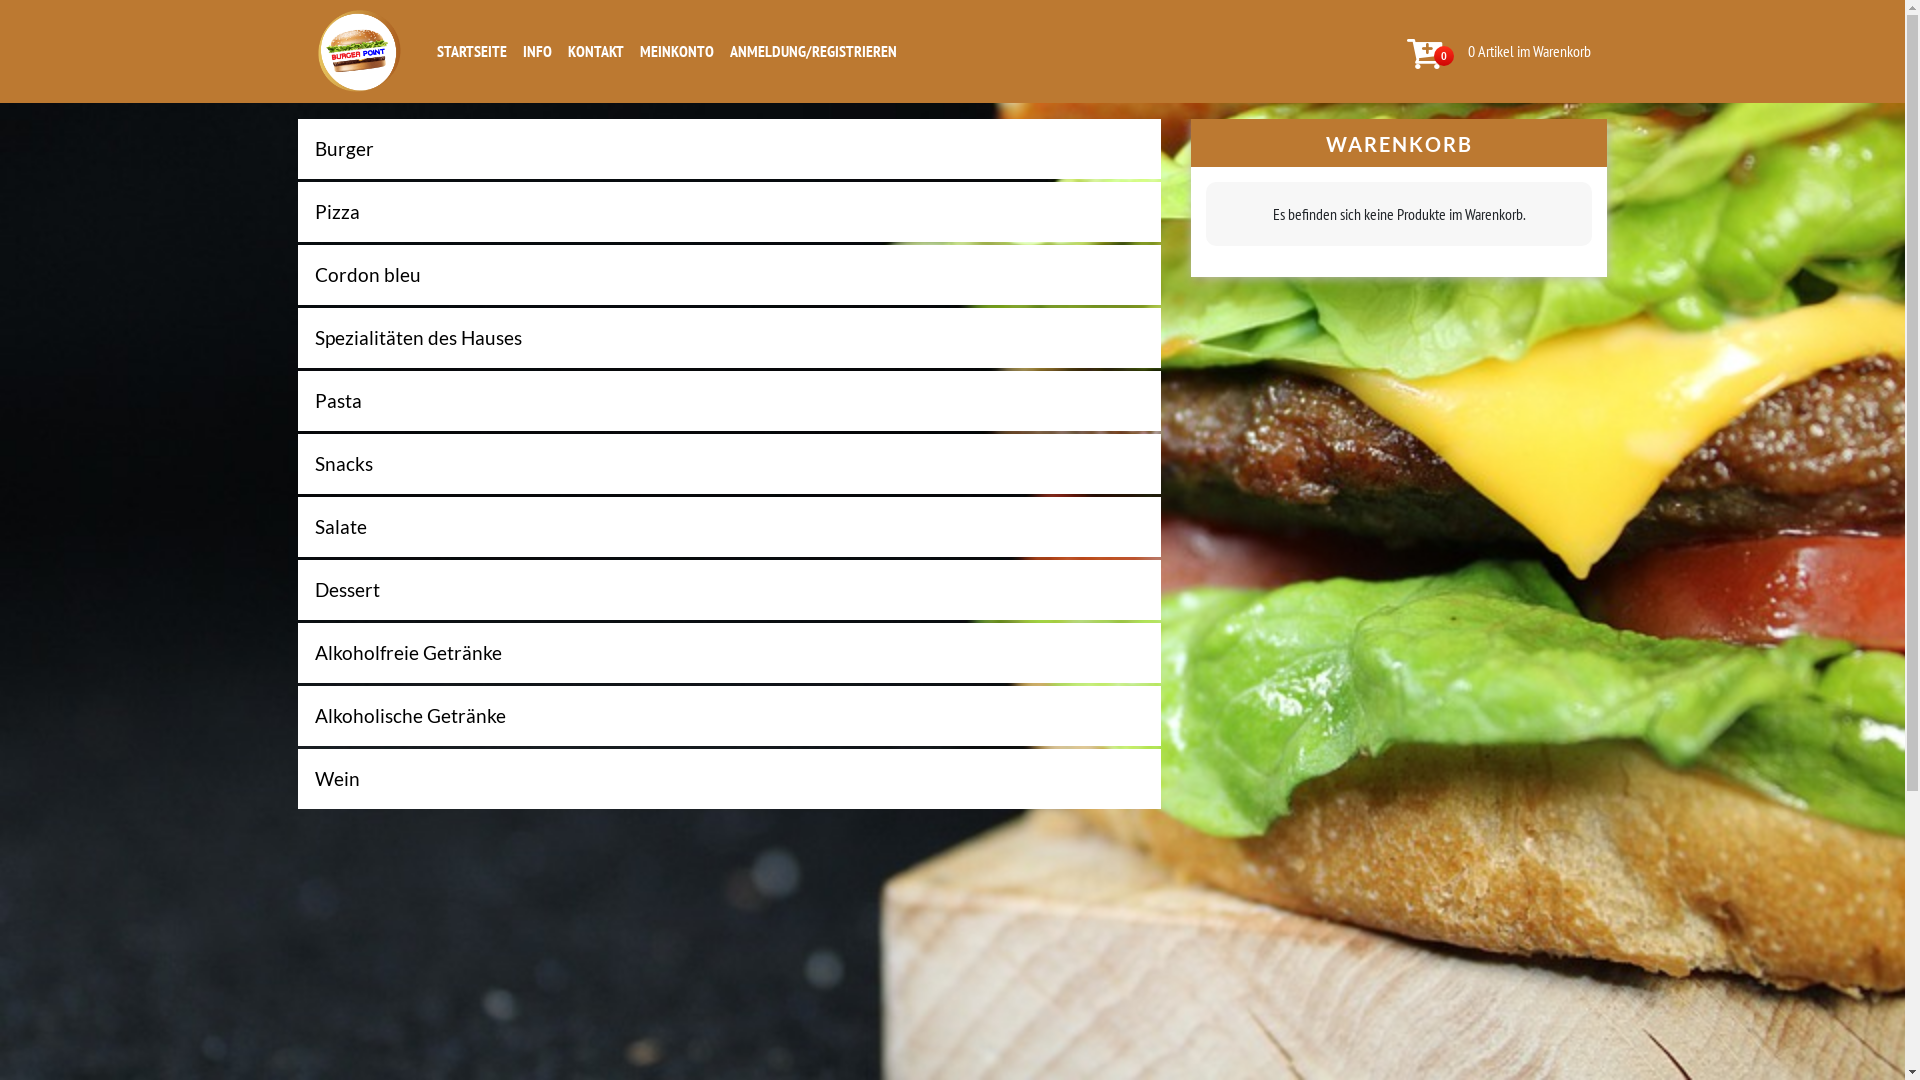 The width and height of the screenshot is (1920, 1080). I want to click on ANMELDUNG/REGISTRIEREN, so click(814, 51).